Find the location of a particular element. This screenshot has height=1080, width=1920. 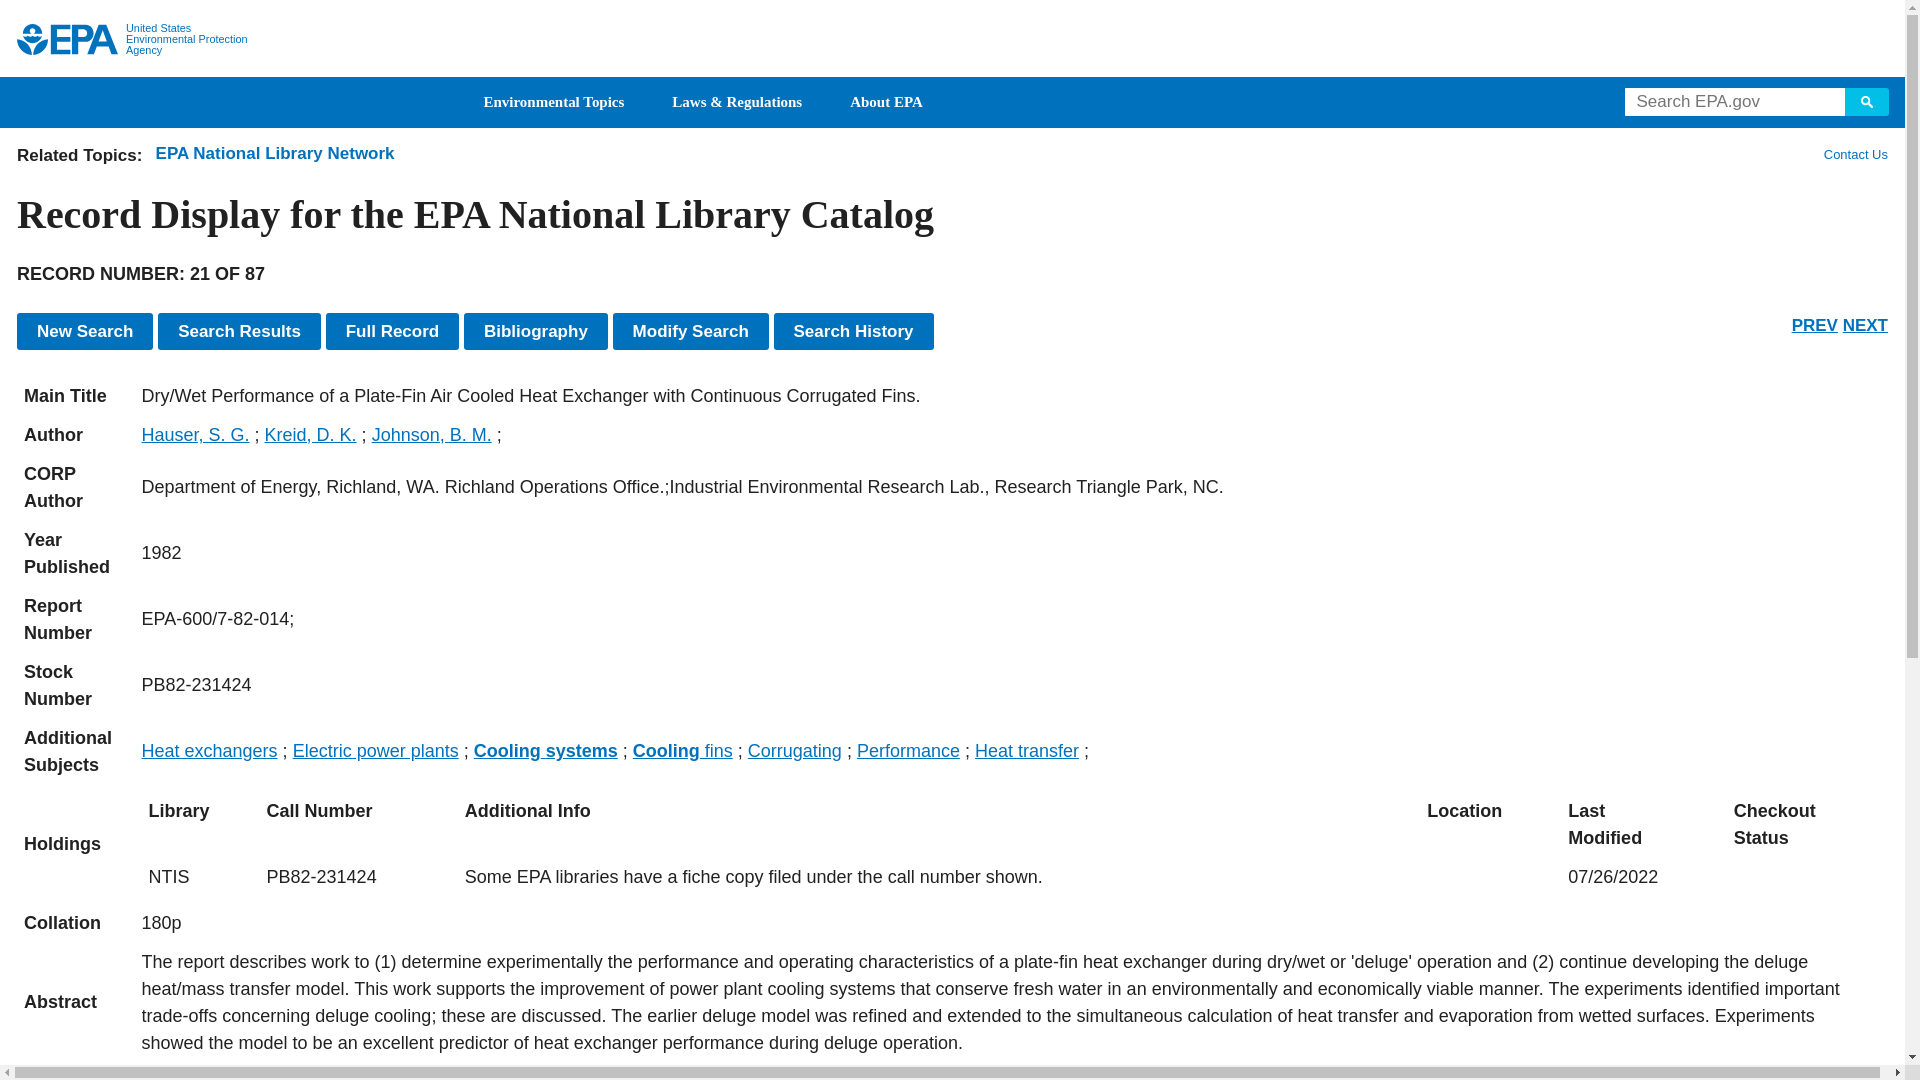

Show results in bibliographic format is located at coordinates (536, 331).